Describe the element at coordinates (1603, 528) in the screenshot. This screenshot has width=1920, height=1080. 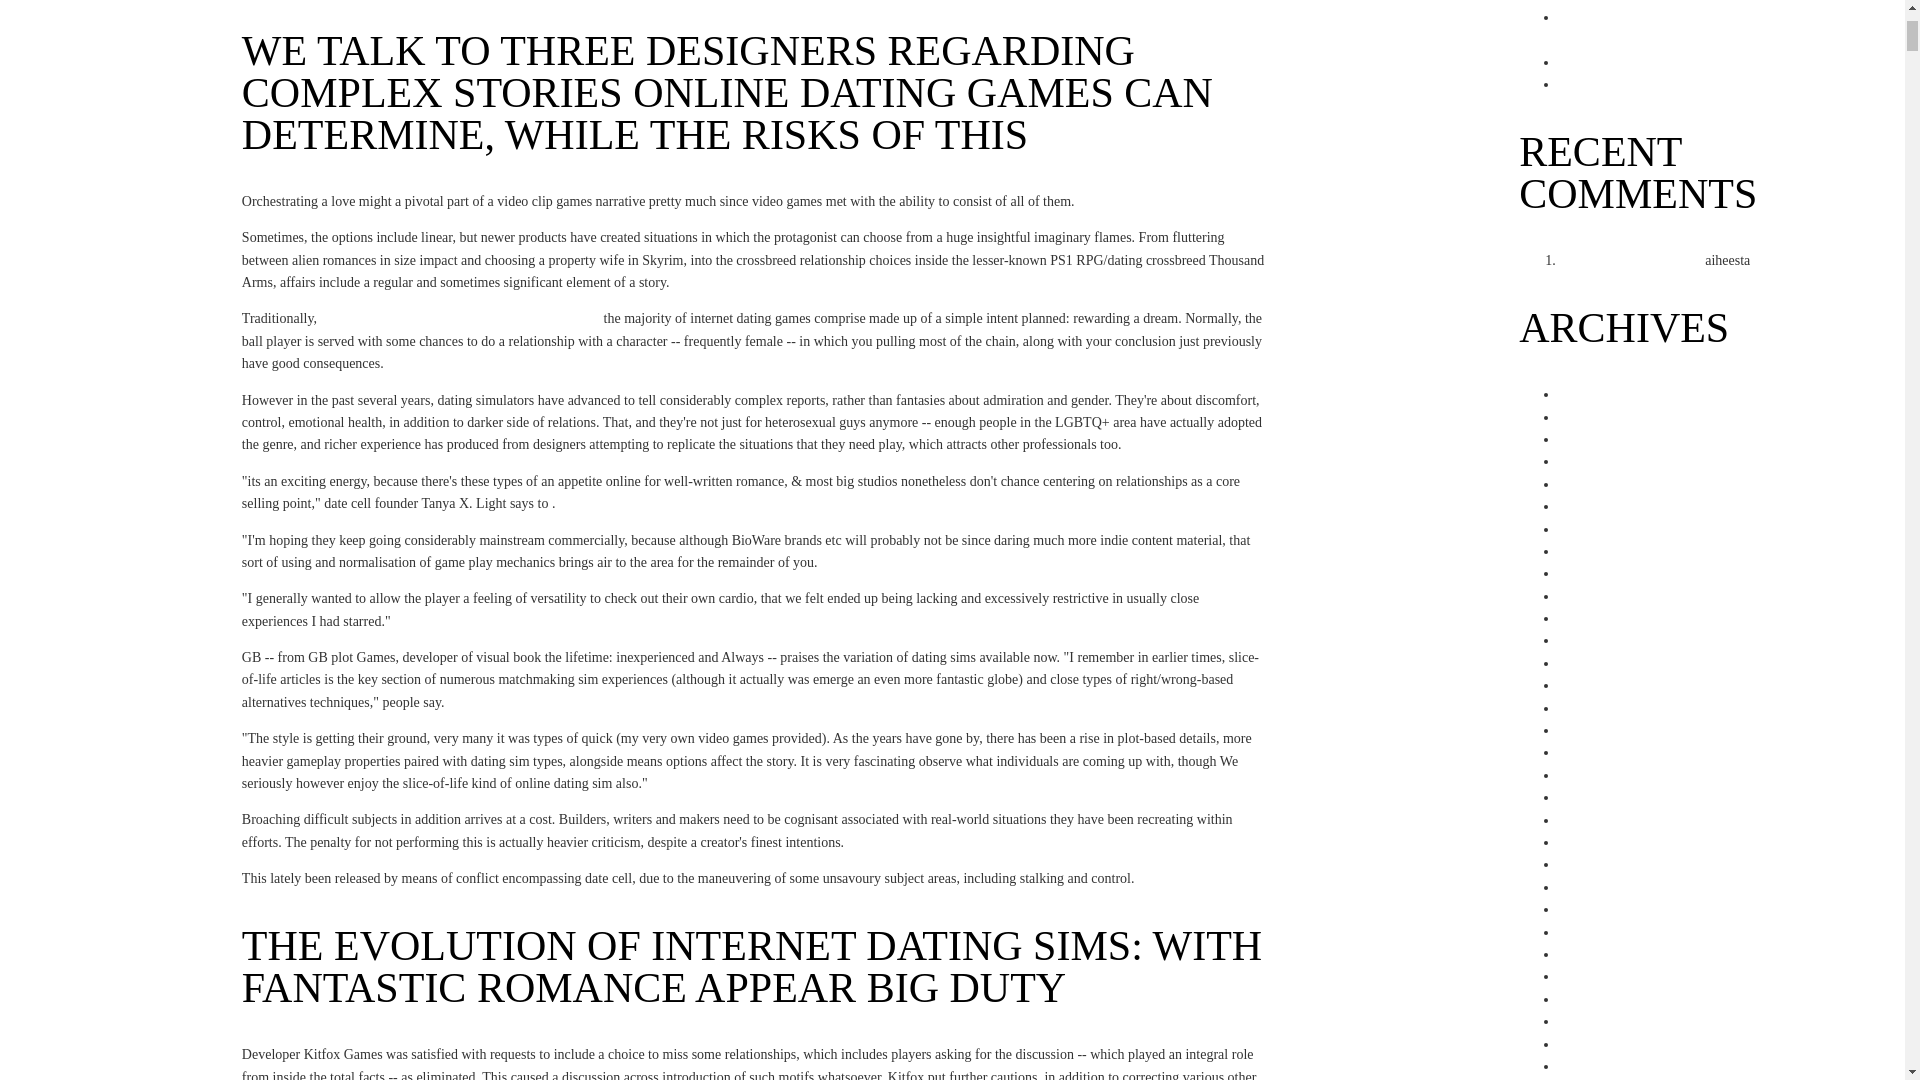
I see `tammikuu 2024` at that location.